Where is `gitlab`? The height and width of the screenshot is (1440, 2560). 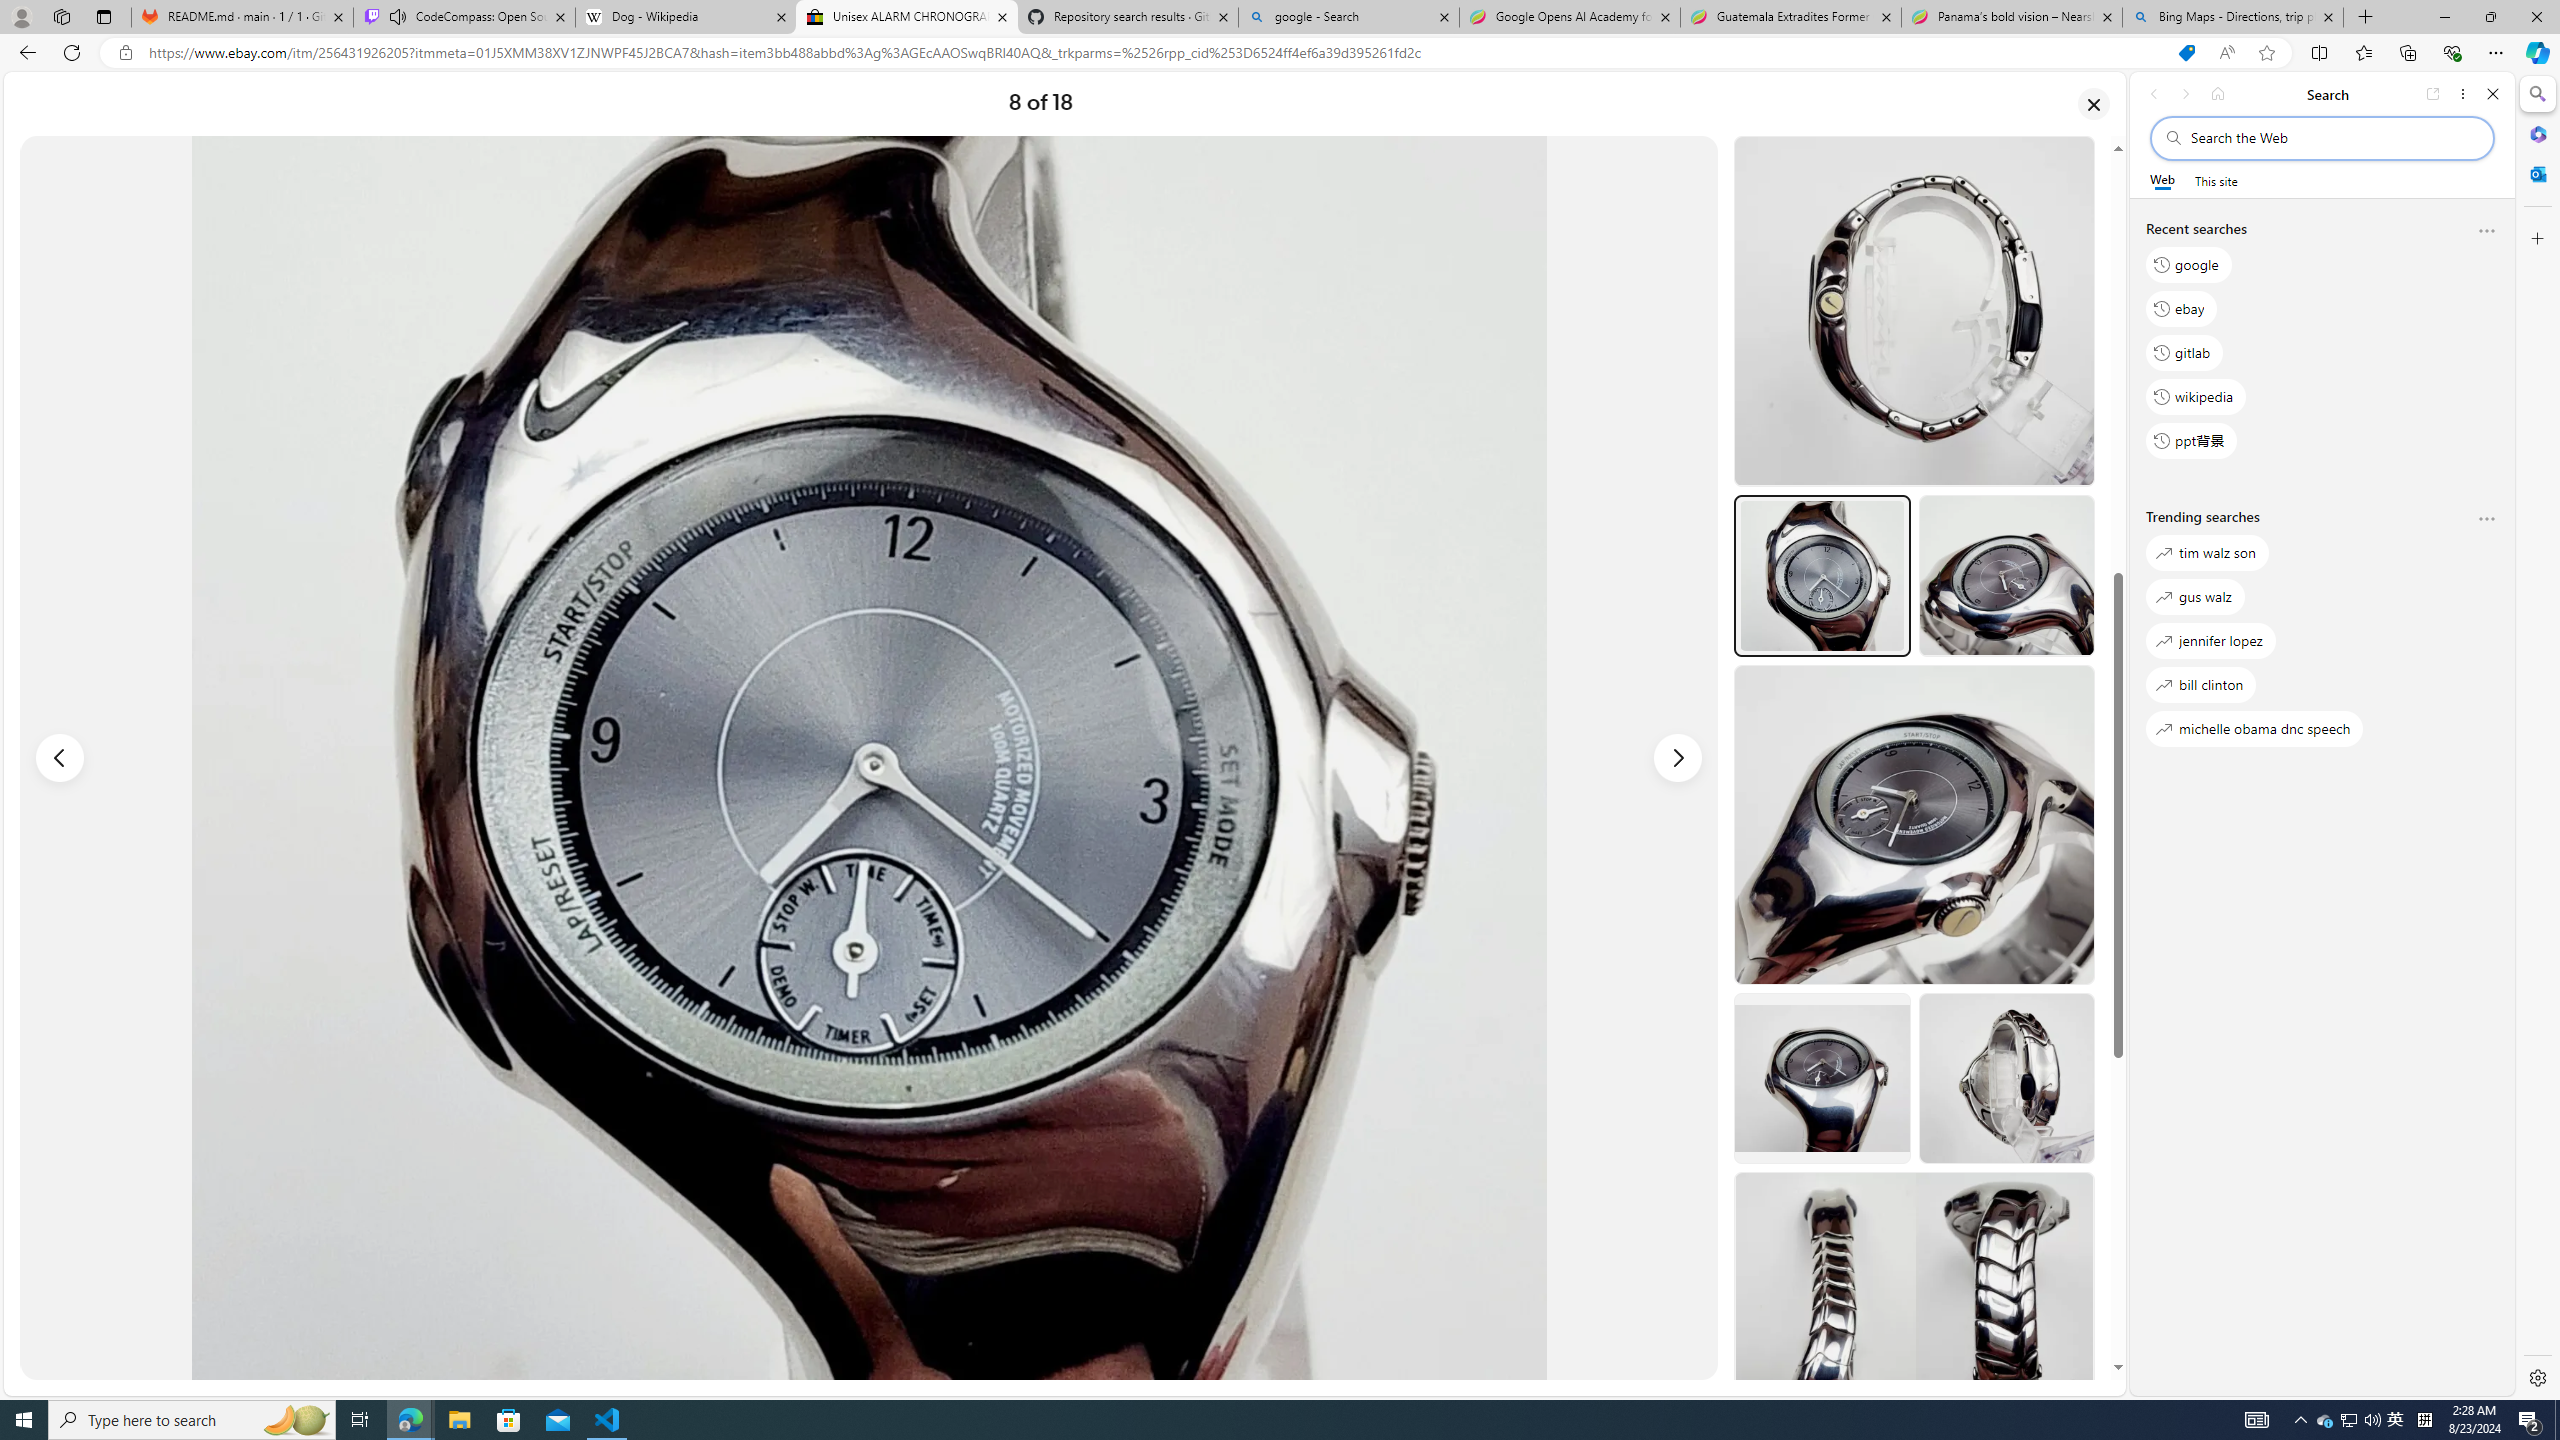
gitlab is located at coordinates (2184, 353).